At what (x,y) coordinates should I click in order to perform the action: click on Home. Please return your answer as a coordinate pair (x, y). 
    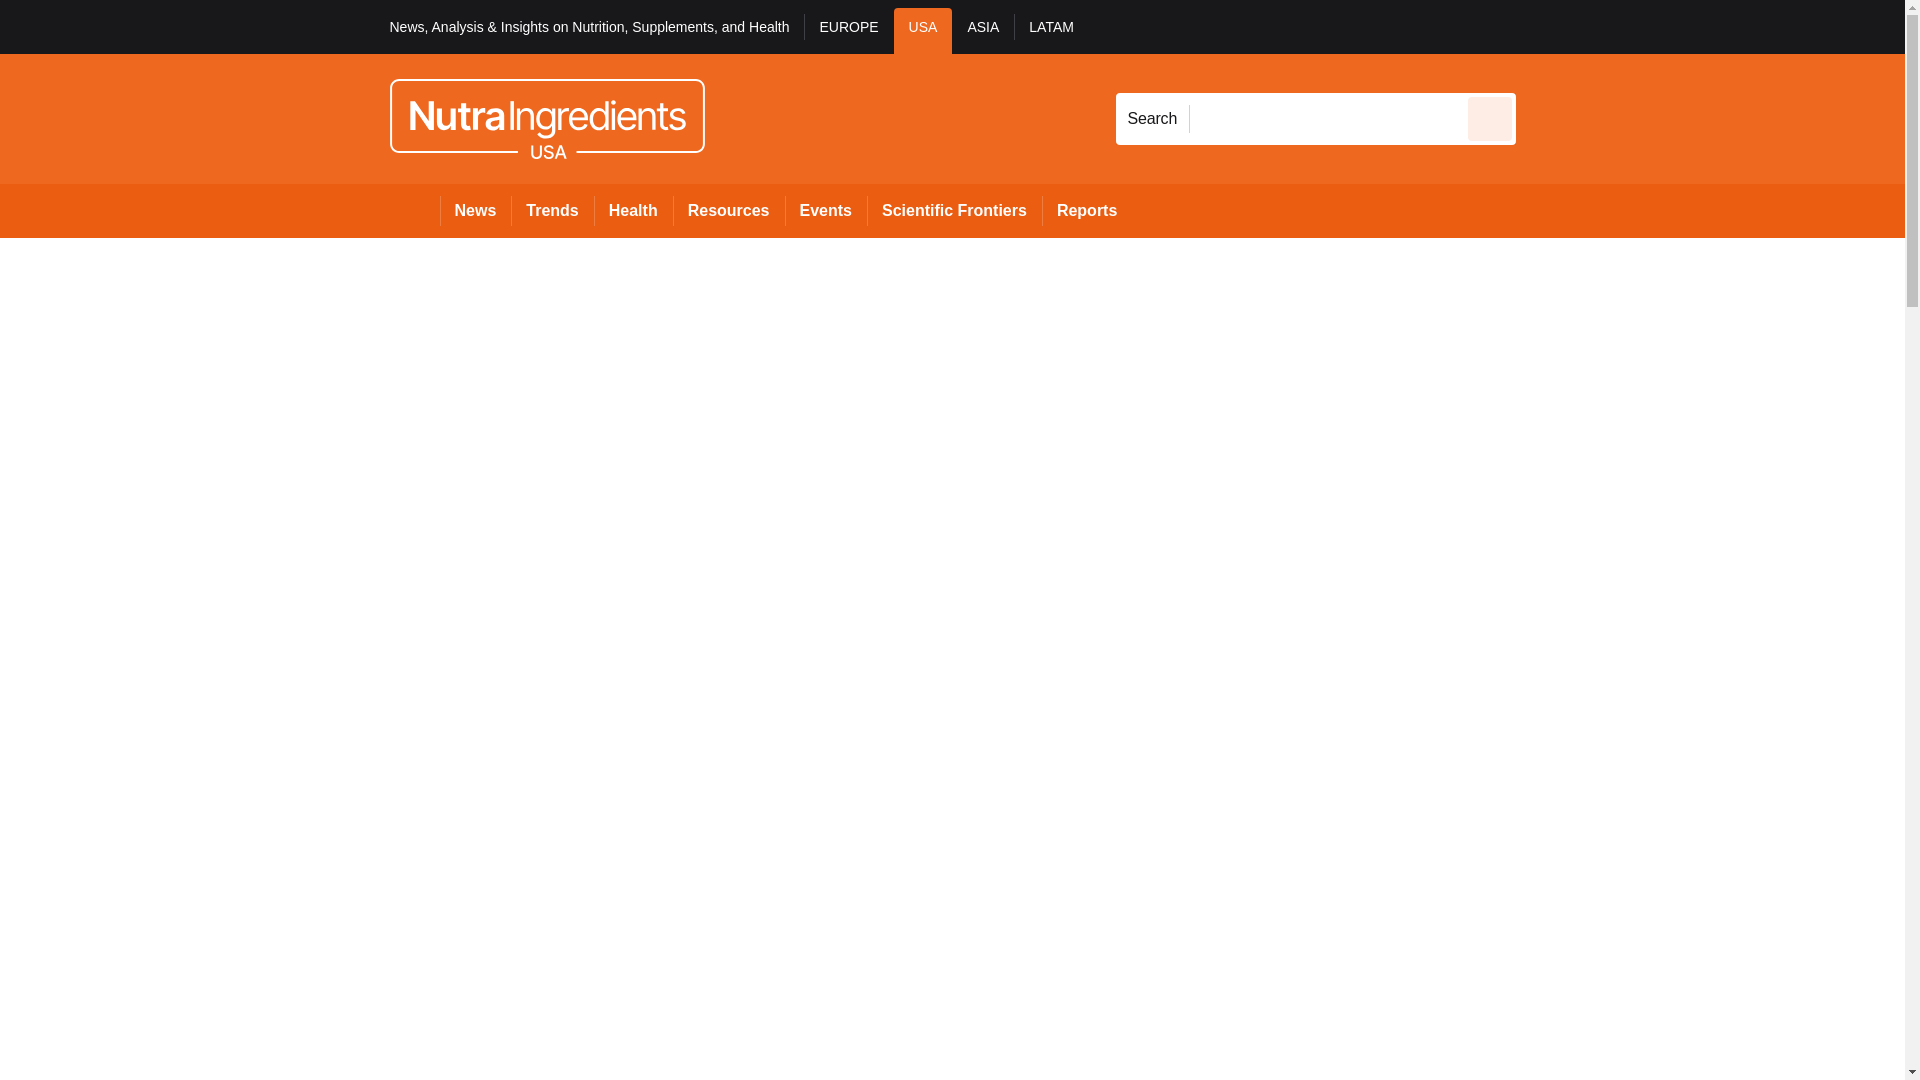
    Looking at the image, I should click on (414, 210).